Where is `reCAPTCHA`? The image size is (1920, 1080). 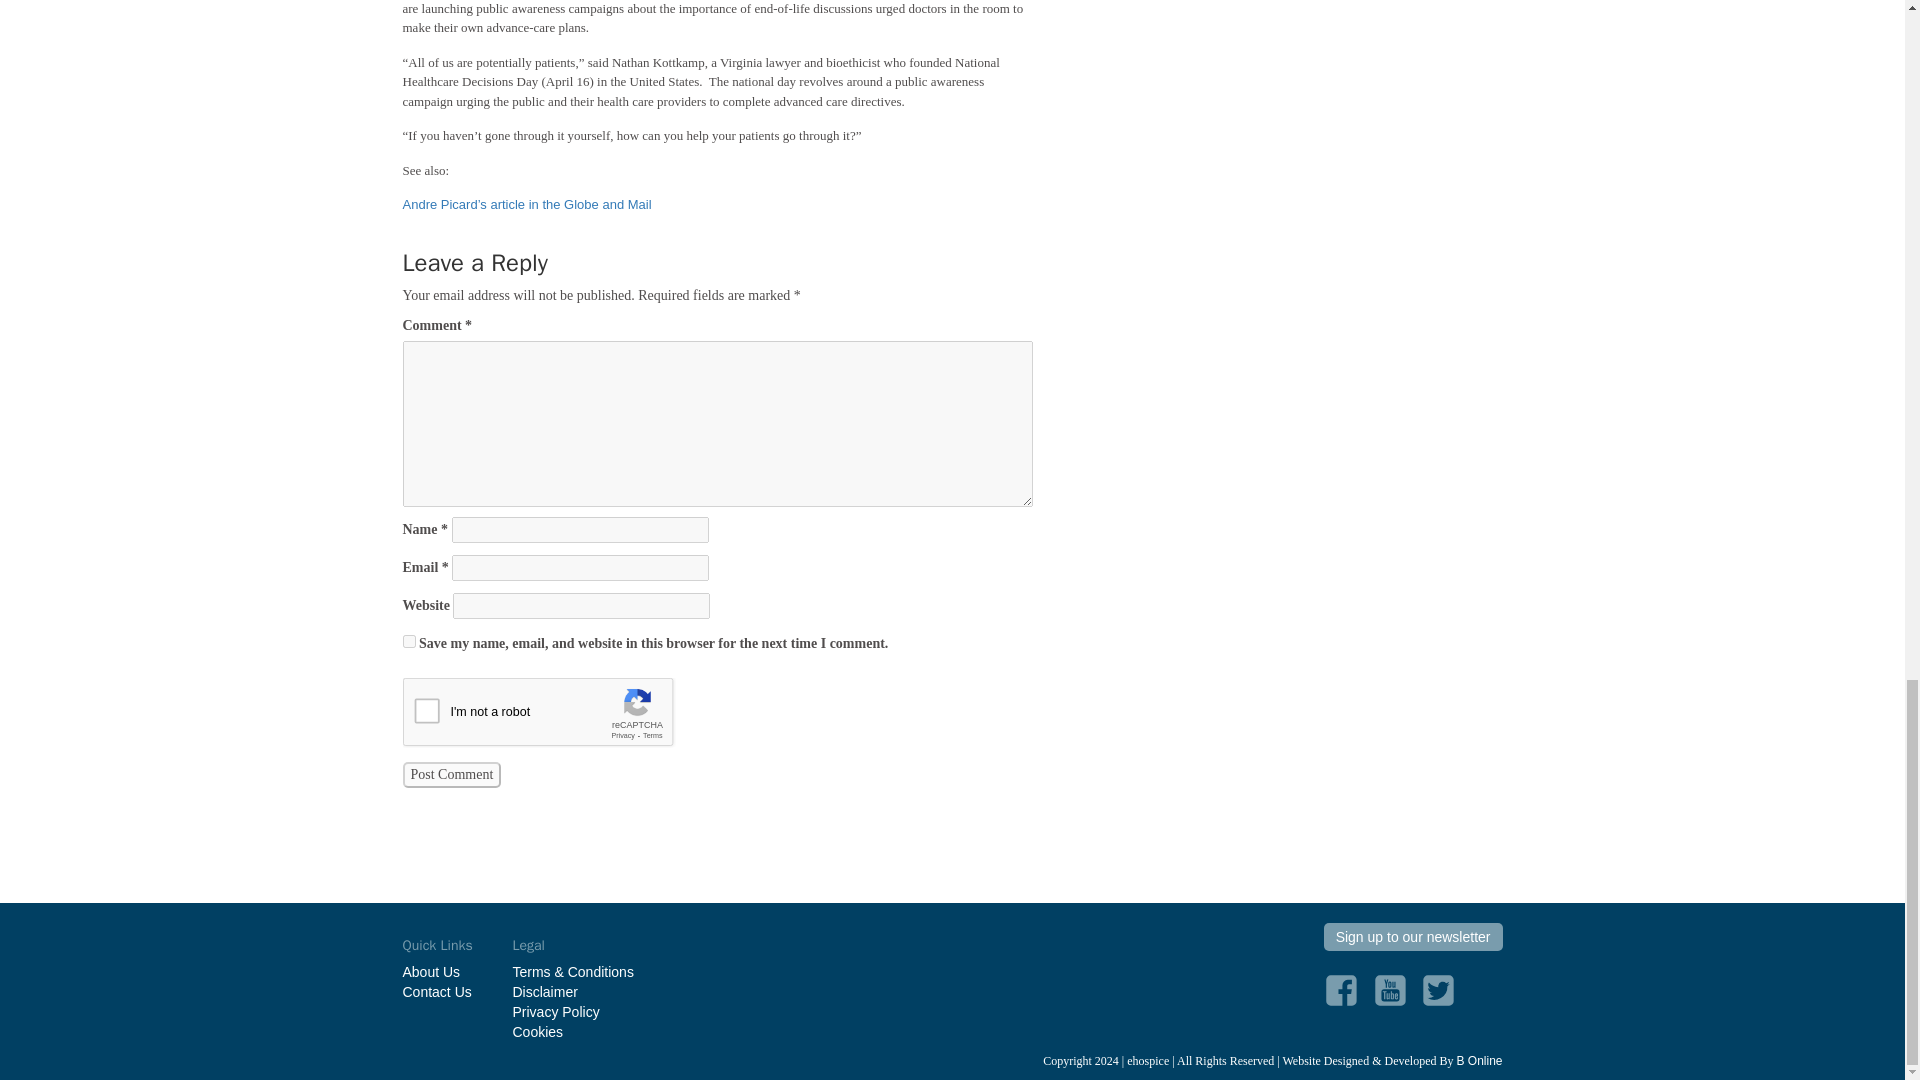 reCAPTCHA is located at coordinates (554, 717).